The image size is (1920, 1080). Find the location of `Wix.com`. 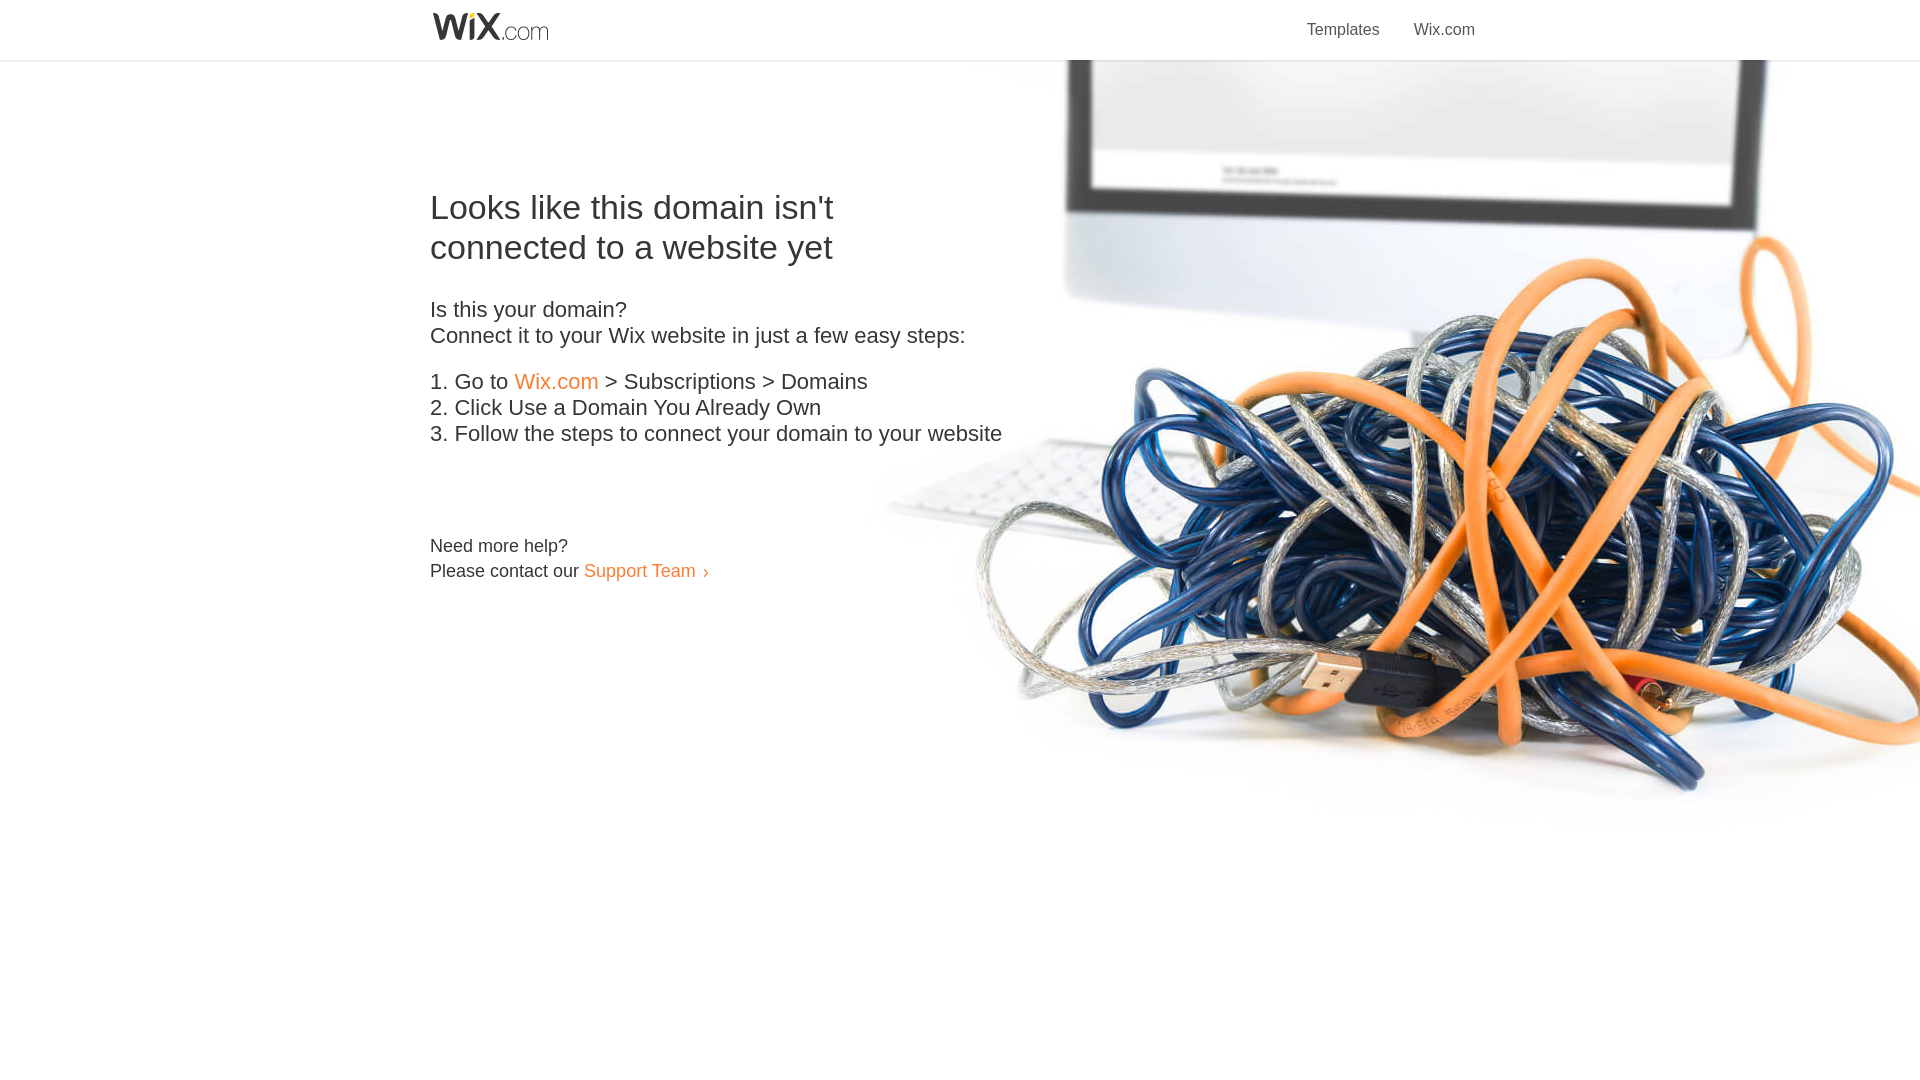

Wix.com is located at coordinates (556, 382).